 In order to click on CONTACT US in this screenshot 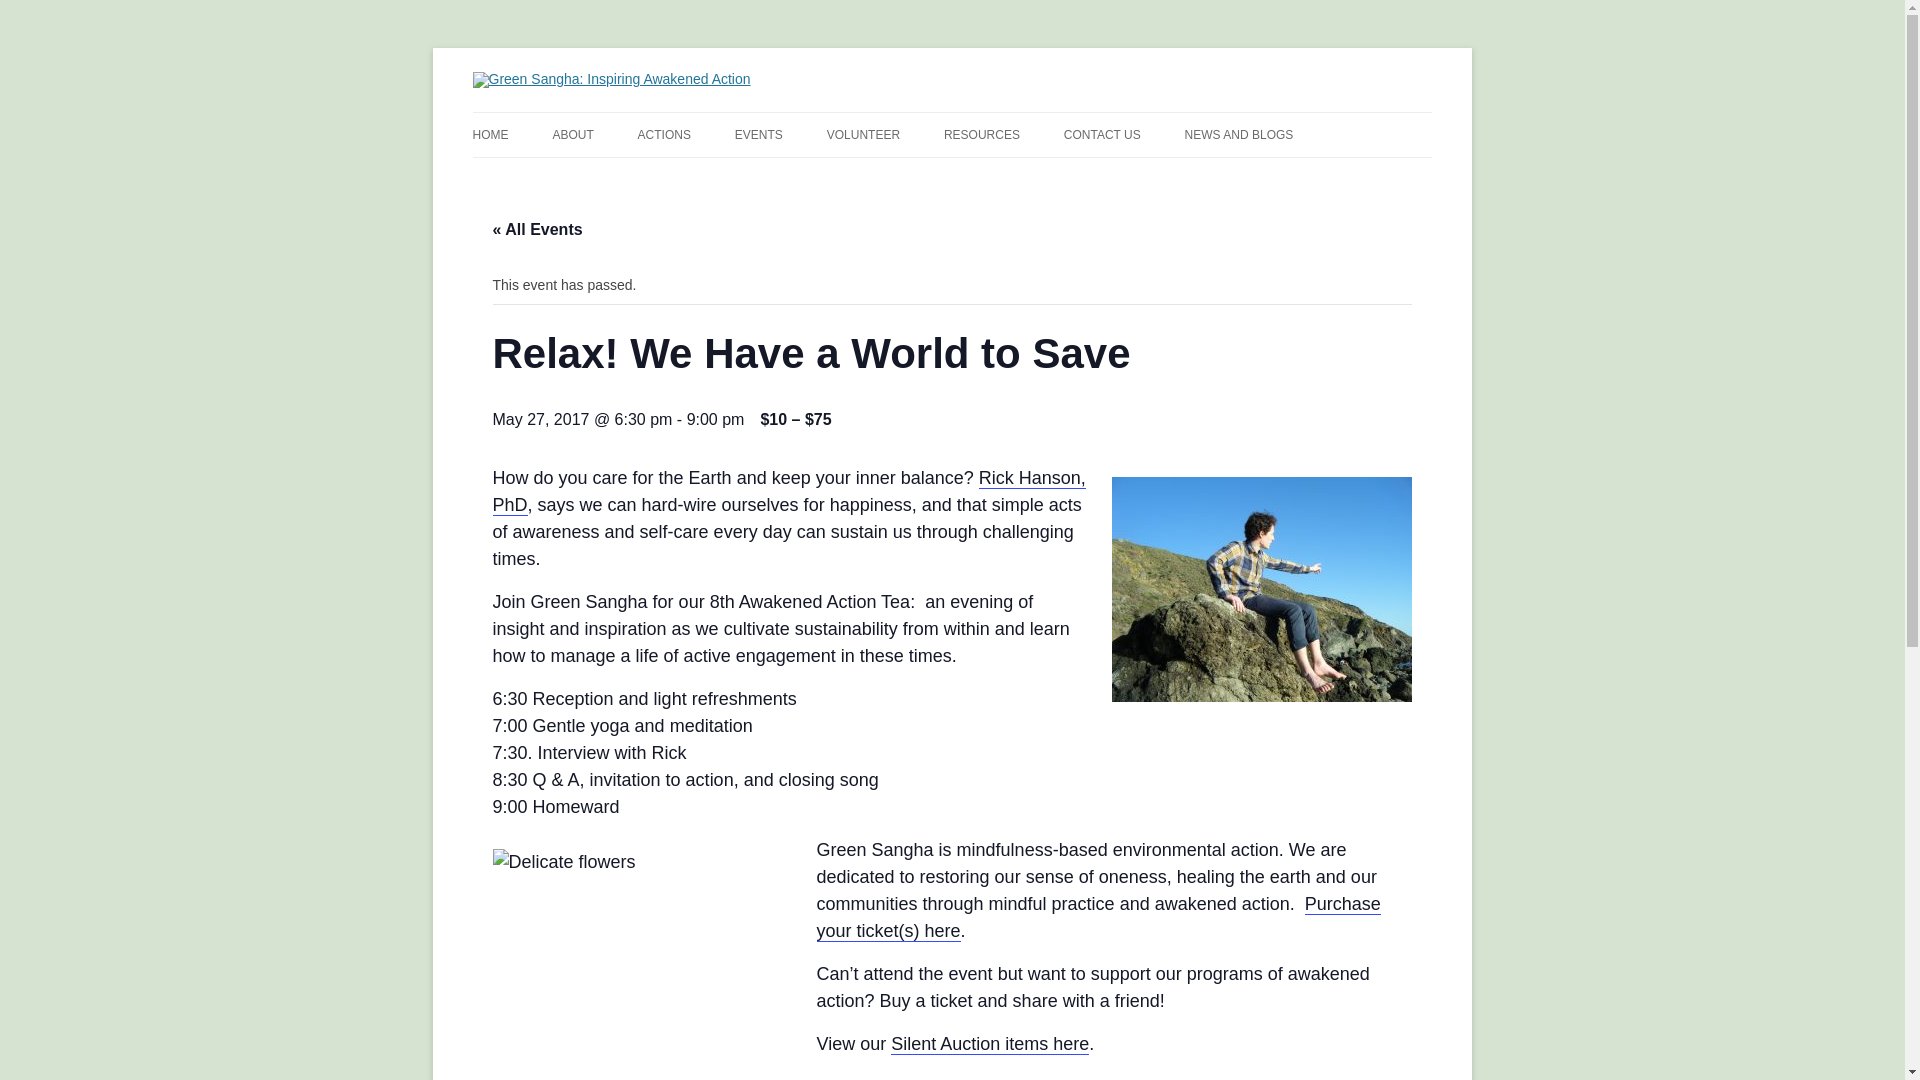, I will do `click(1102, 134)`.